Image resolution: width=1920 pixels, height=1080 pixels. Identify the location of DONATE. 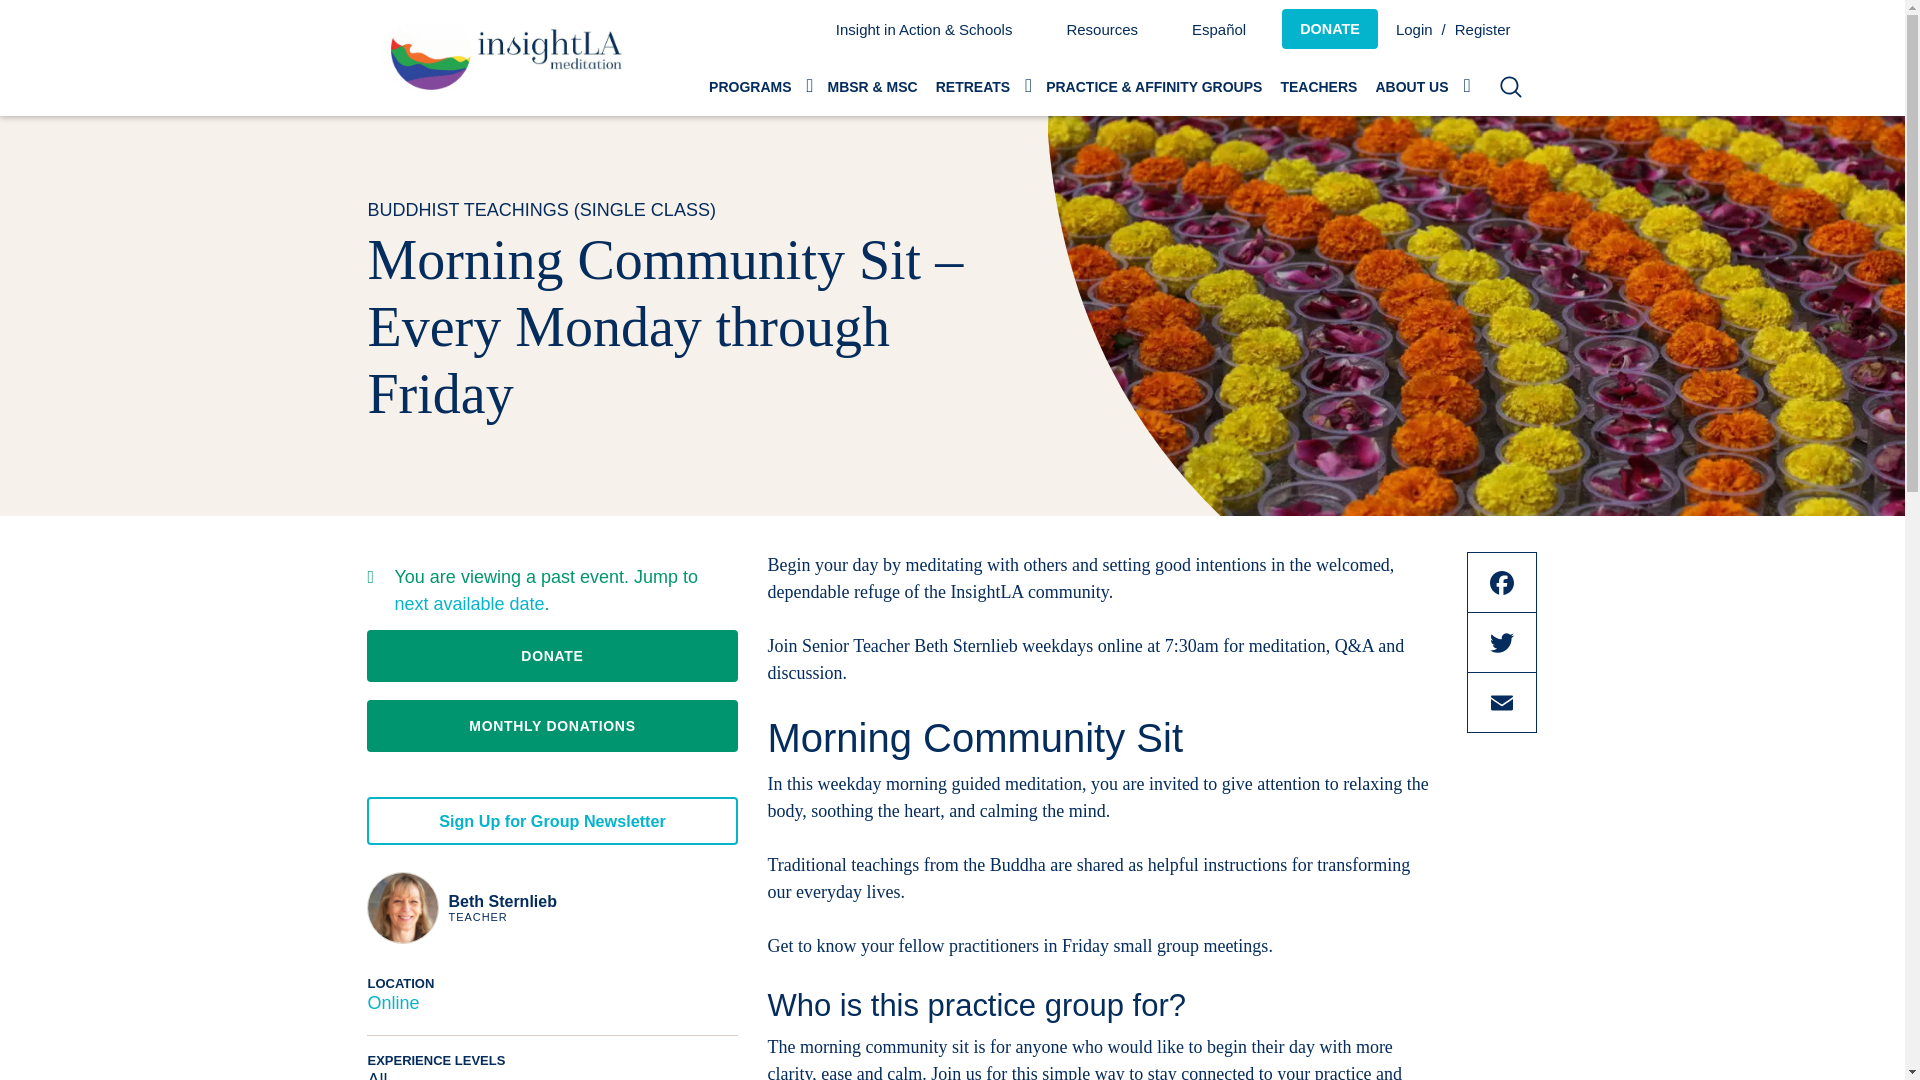
(1330, 28).